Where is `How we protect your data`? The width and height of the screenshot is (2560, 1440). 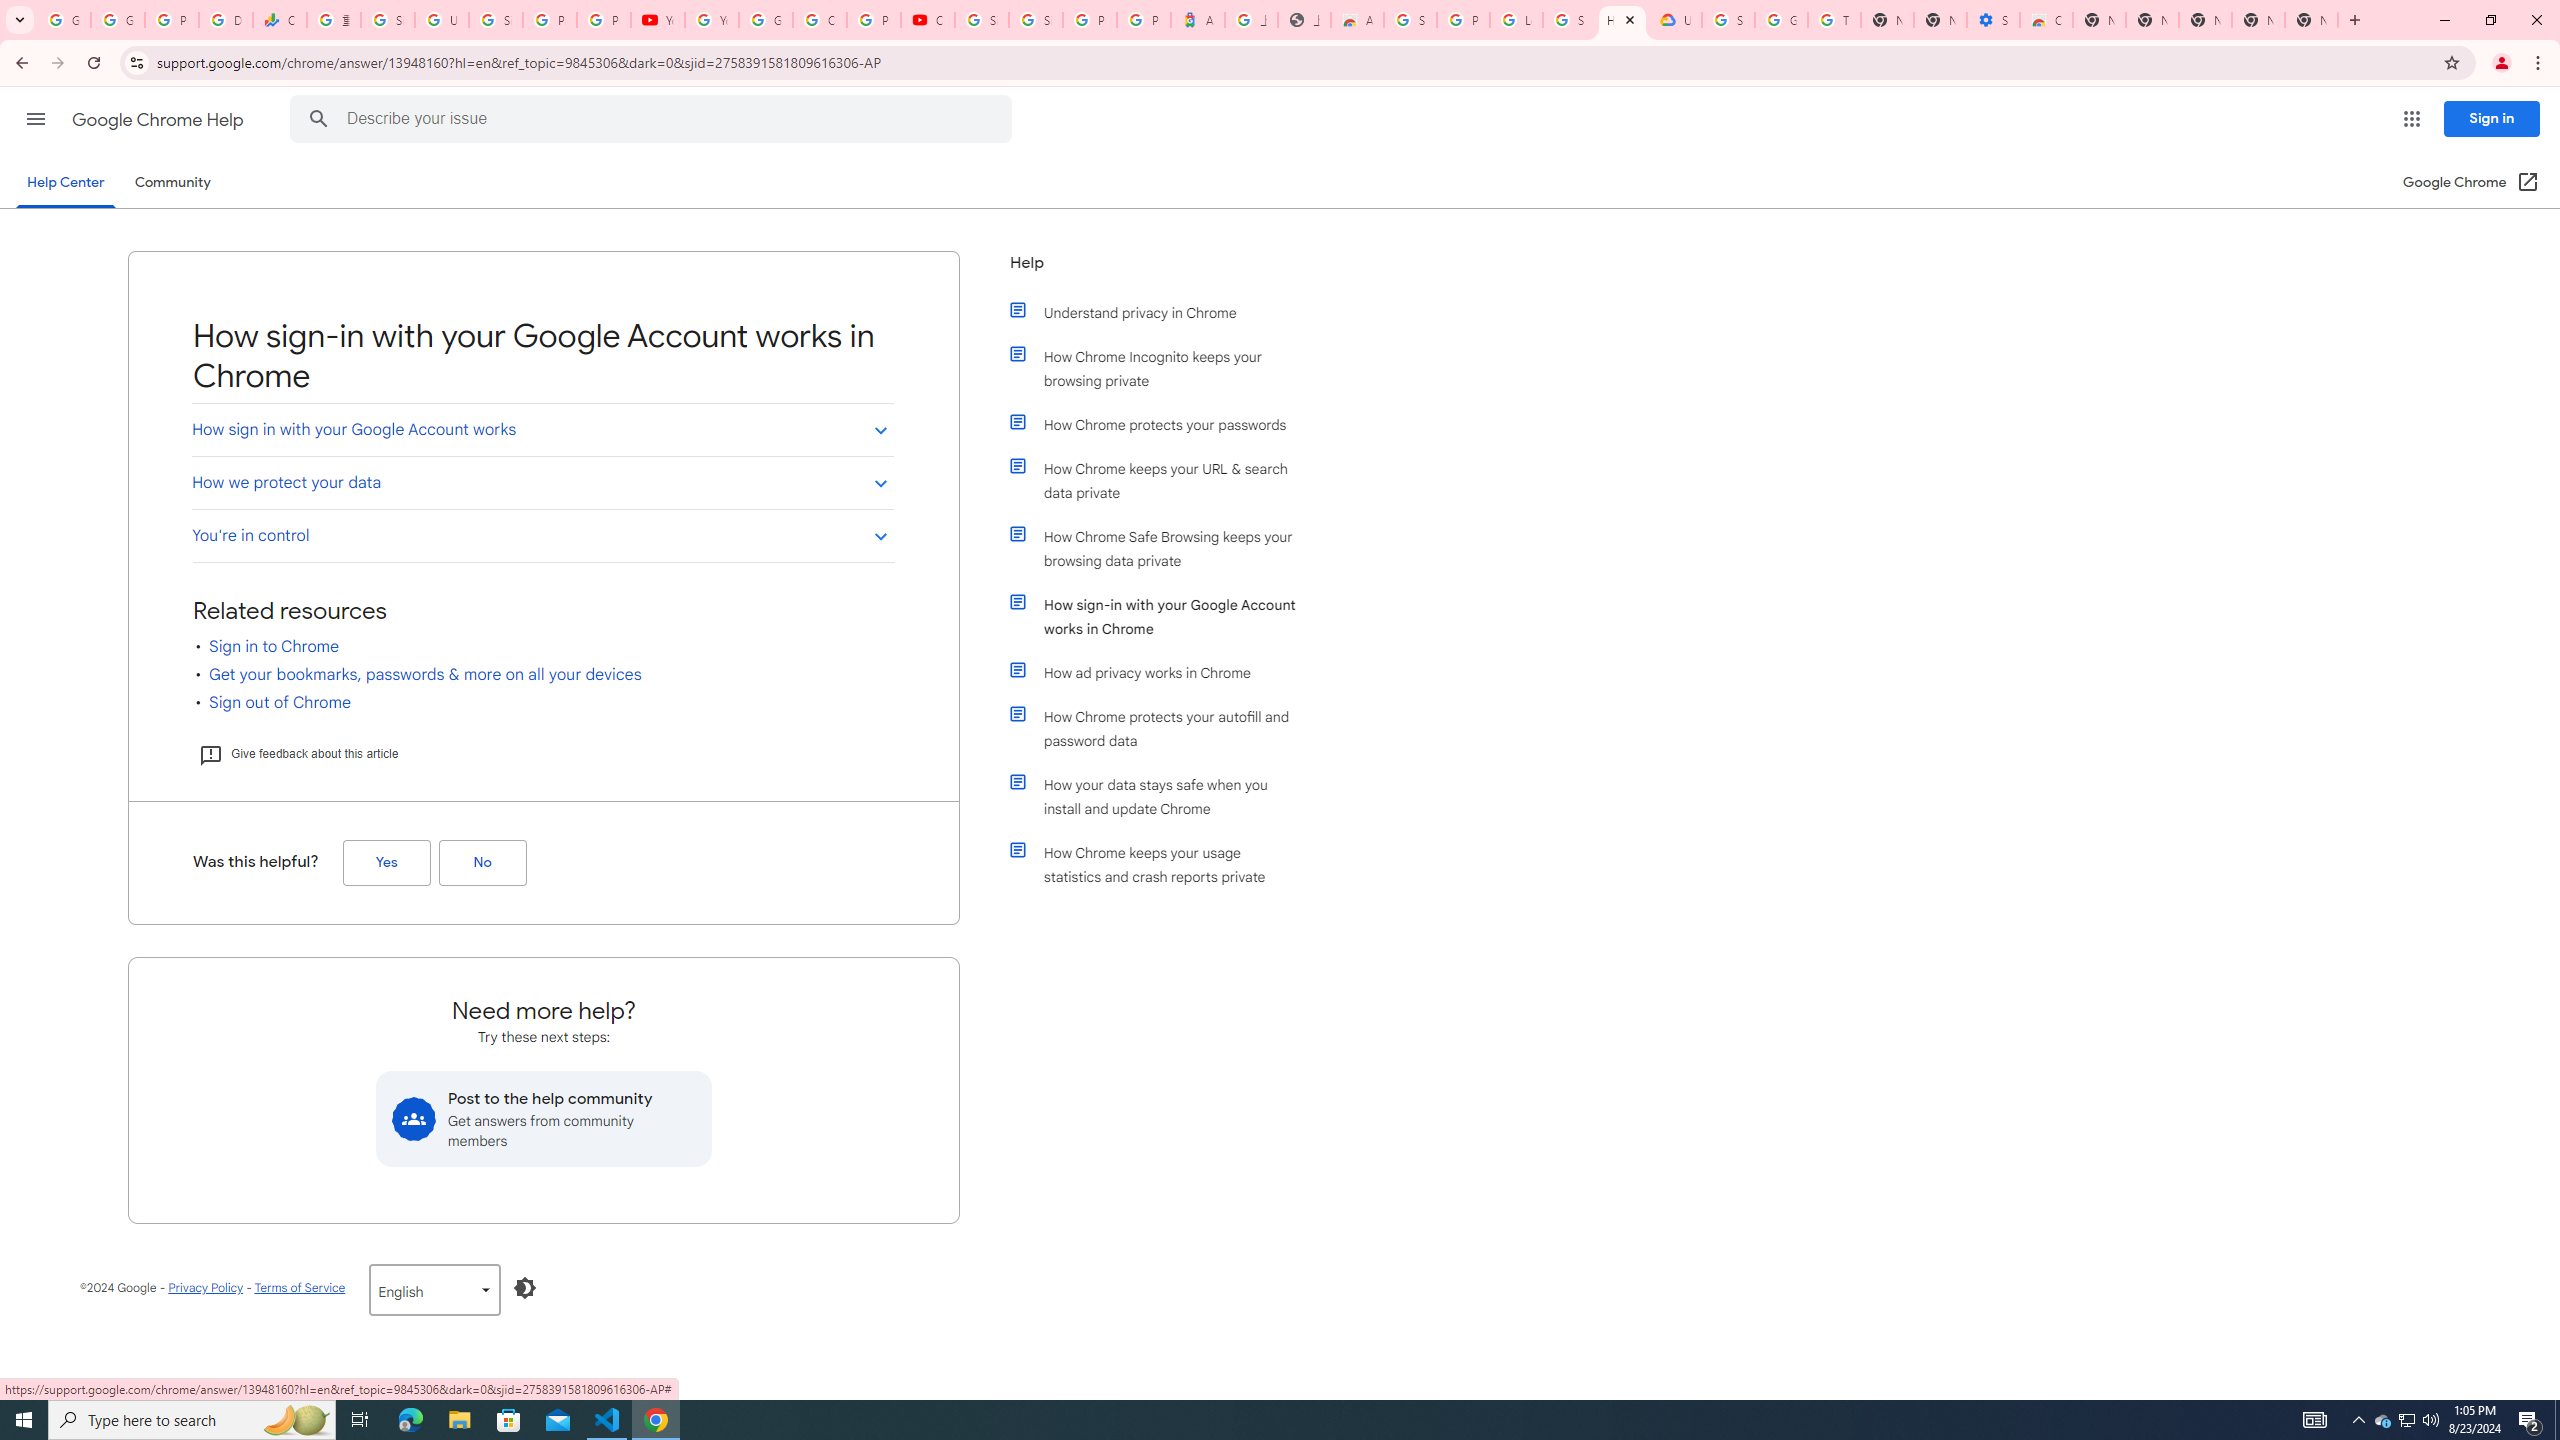 How we protect your data is located at coordinates (542, 482).